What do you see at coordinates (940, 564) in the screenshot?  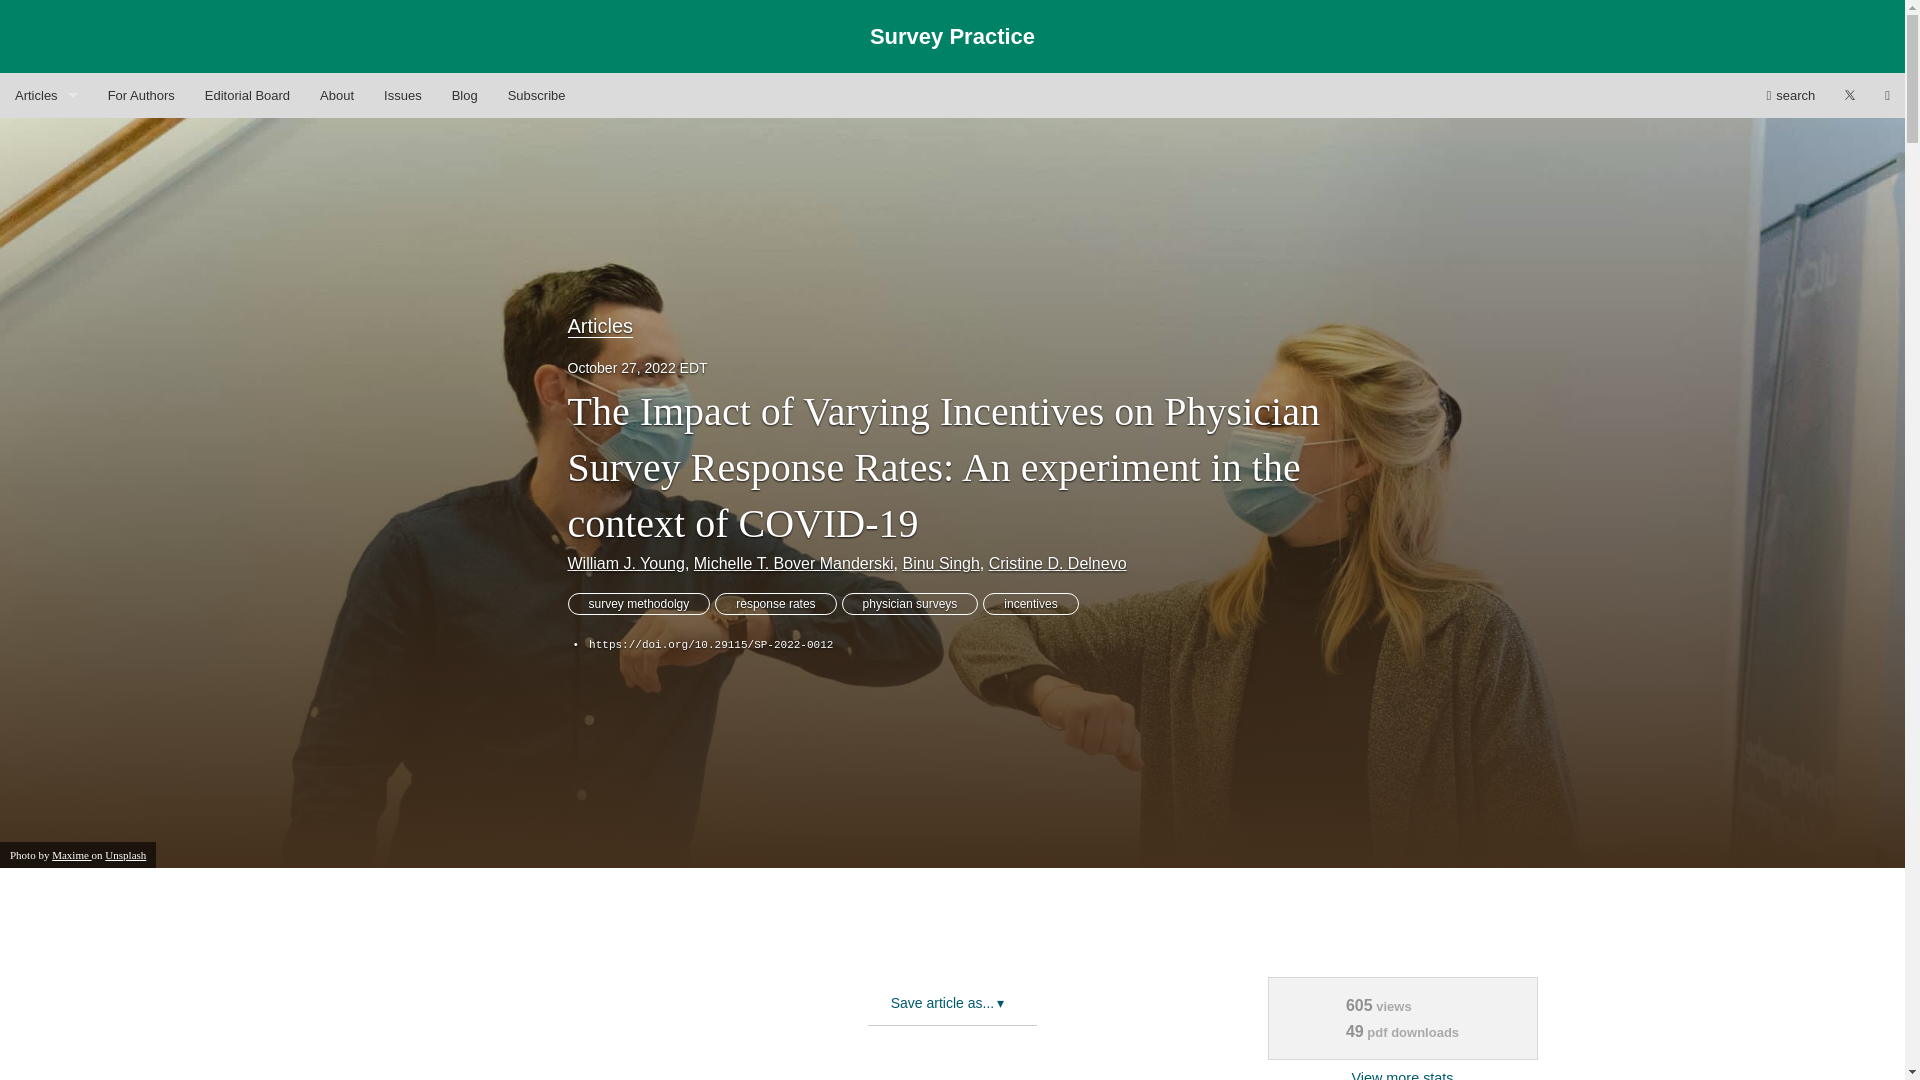 I see `Binu Singh` at bounding box center [940, 564].